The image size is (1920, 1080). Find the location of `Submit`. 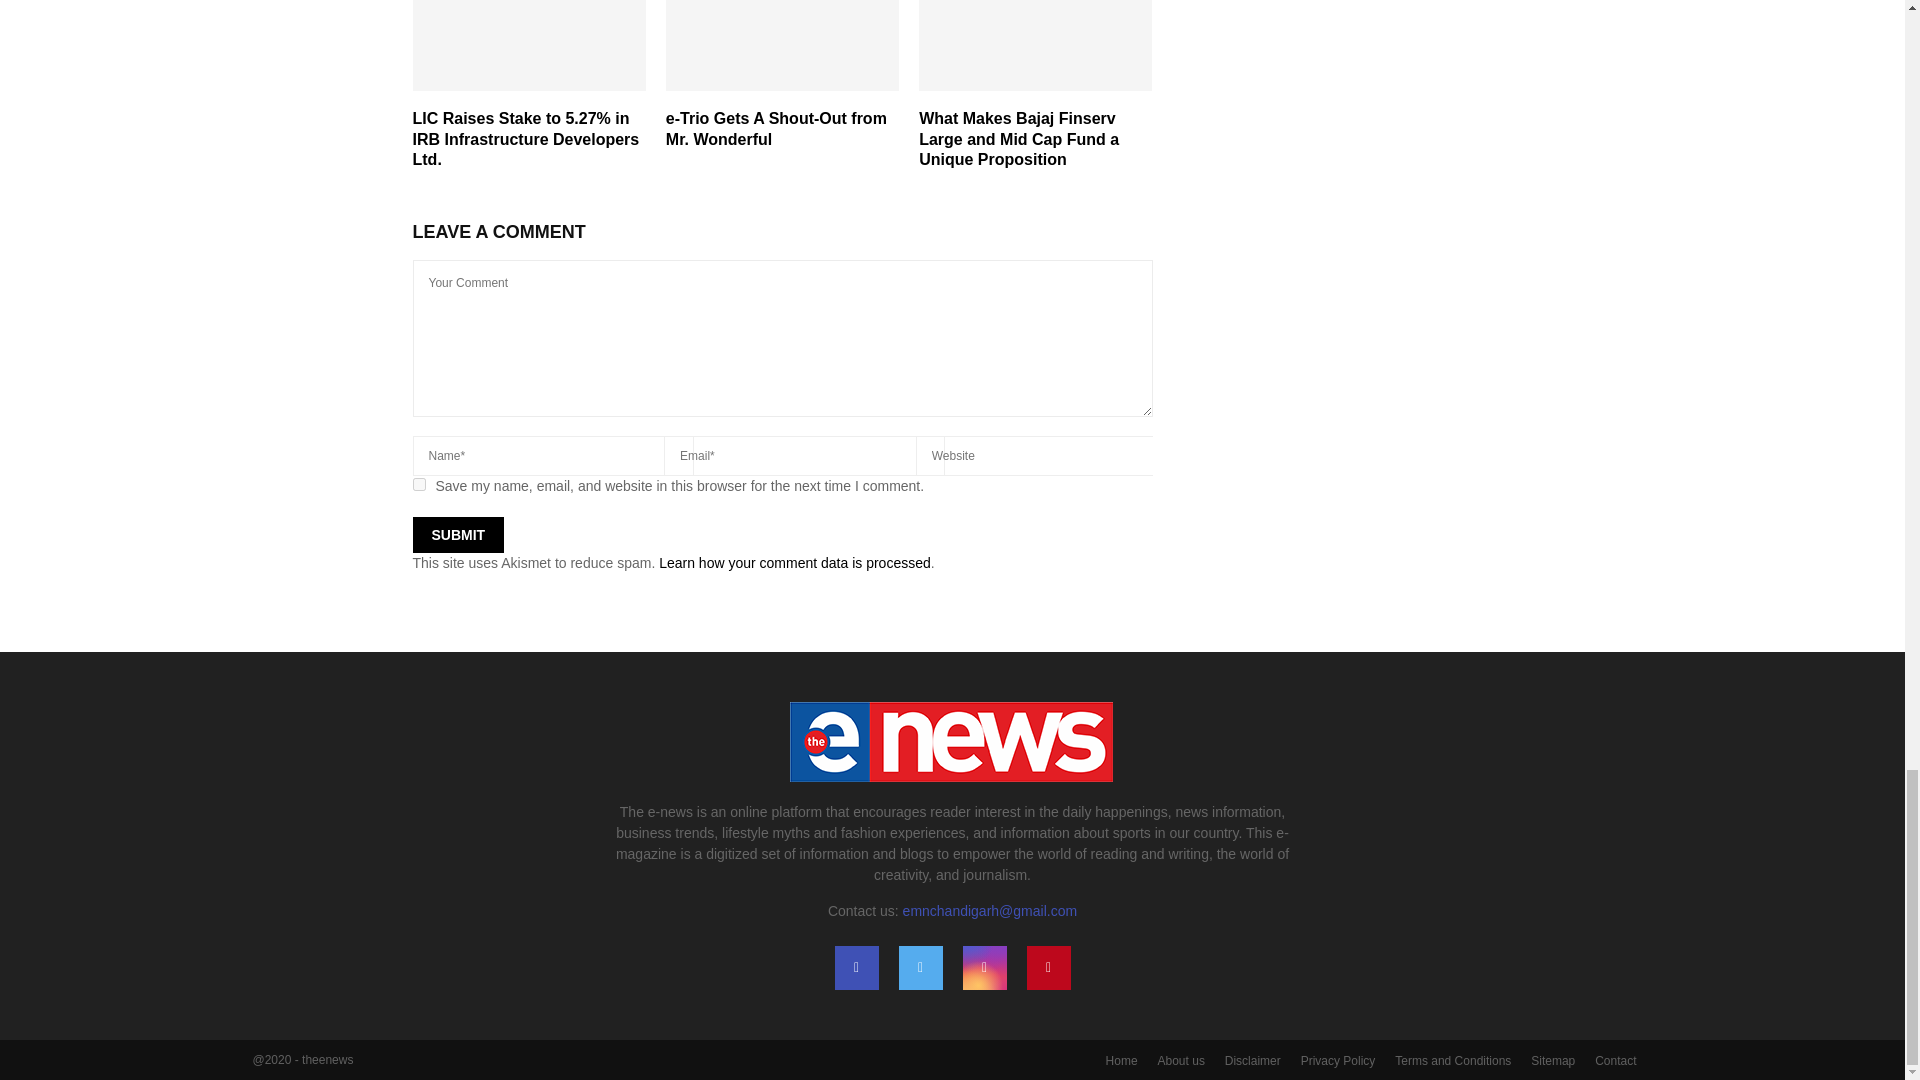

Submit is located at coordinates (458, 534).